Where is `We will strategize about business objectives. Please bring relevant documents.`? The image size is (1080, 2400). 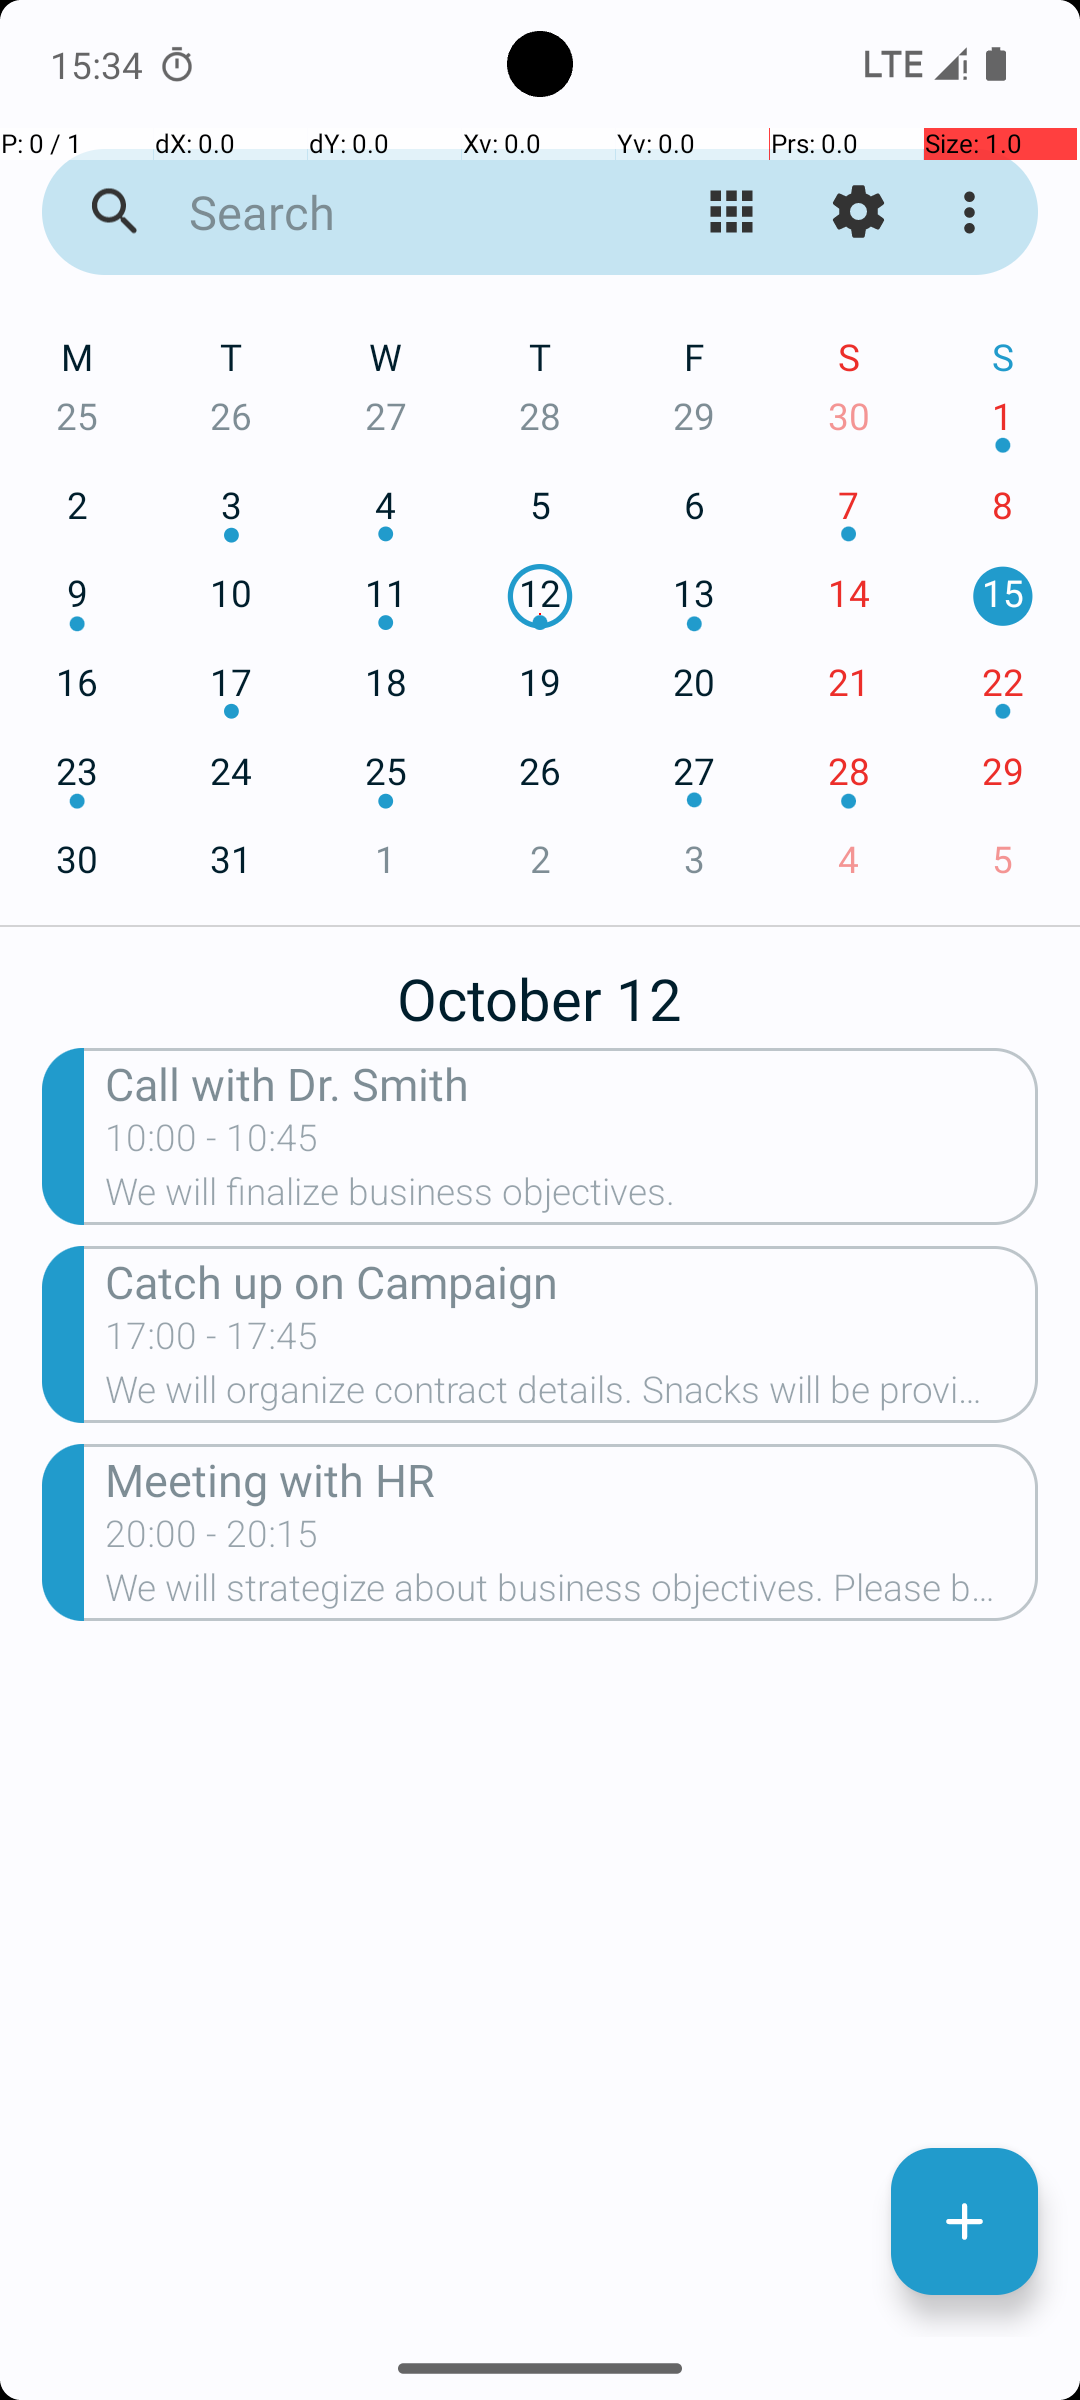
We will strategize about business objectives. Please bring relevant documents. is located at coordinates (572, 1594).